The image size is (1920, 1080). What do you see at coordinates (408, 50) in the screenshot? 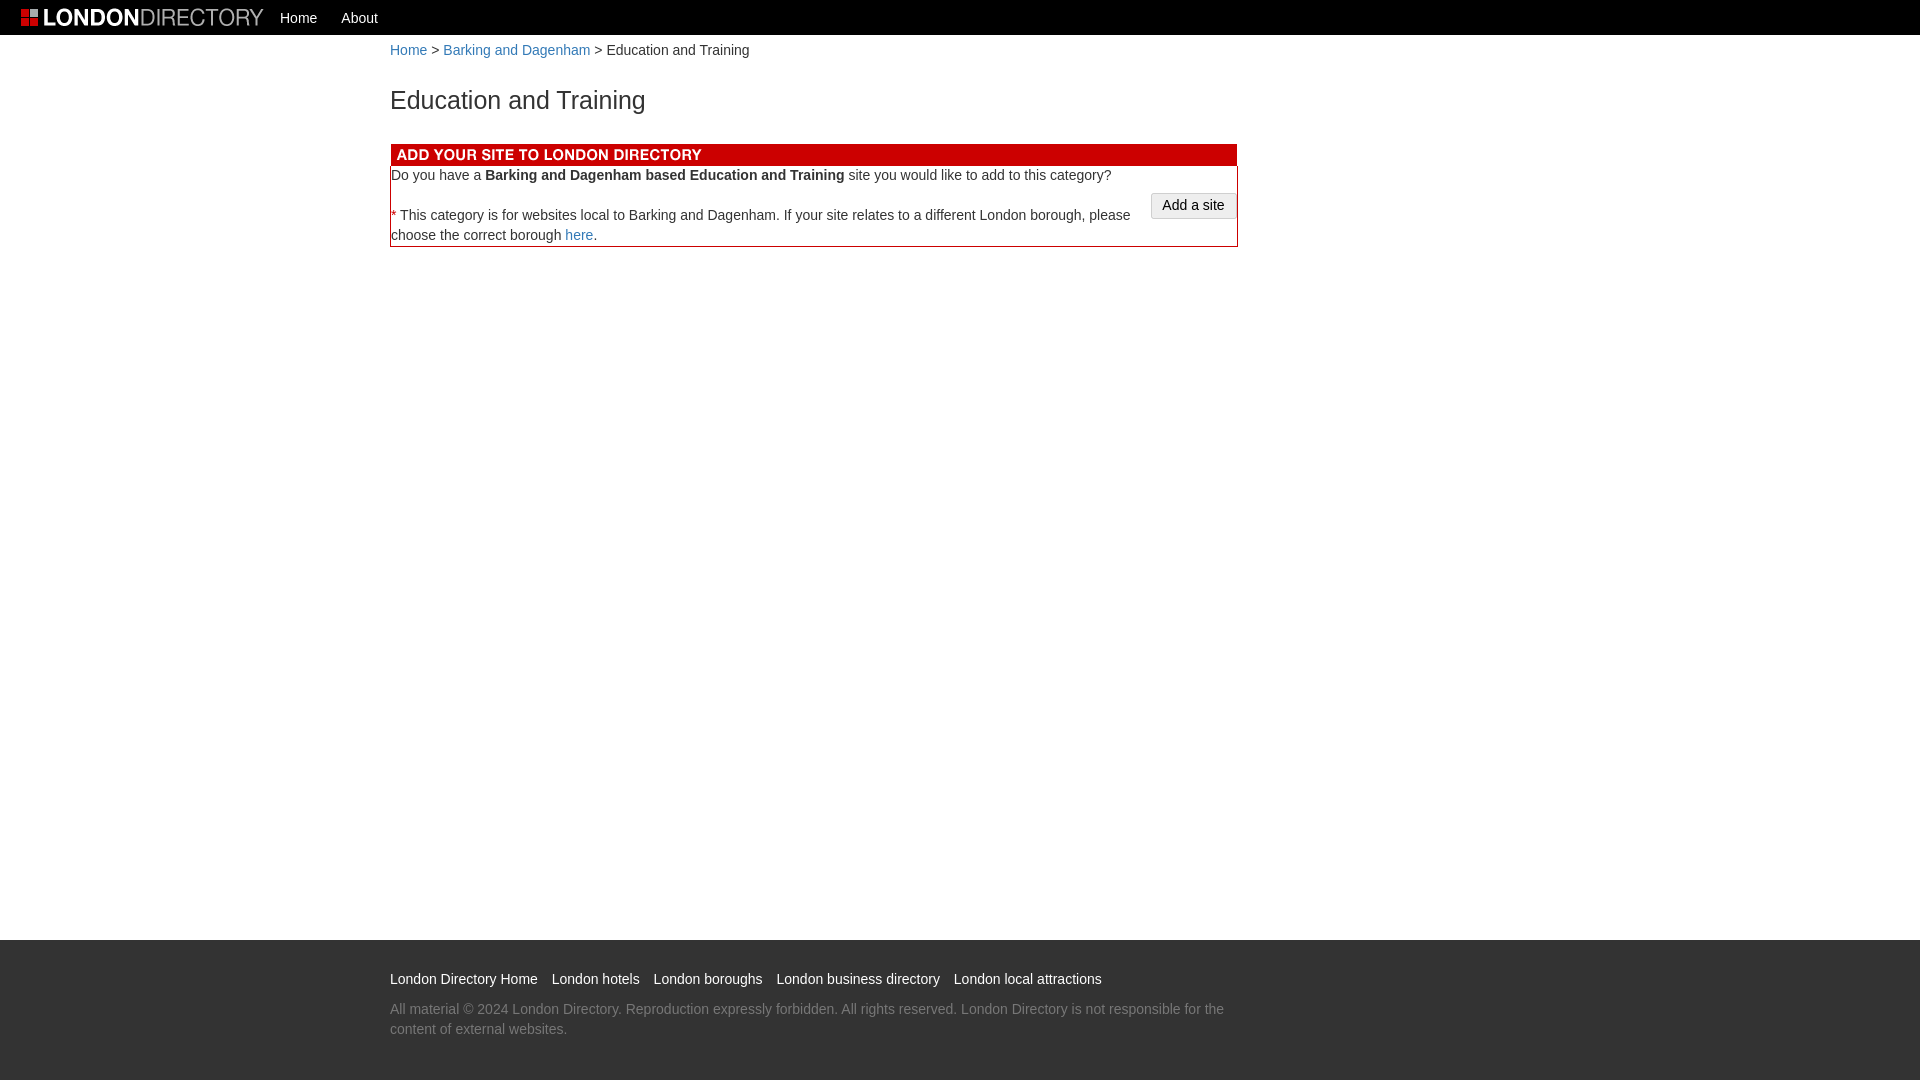
I see `Home` at bounding box center [408, 50].